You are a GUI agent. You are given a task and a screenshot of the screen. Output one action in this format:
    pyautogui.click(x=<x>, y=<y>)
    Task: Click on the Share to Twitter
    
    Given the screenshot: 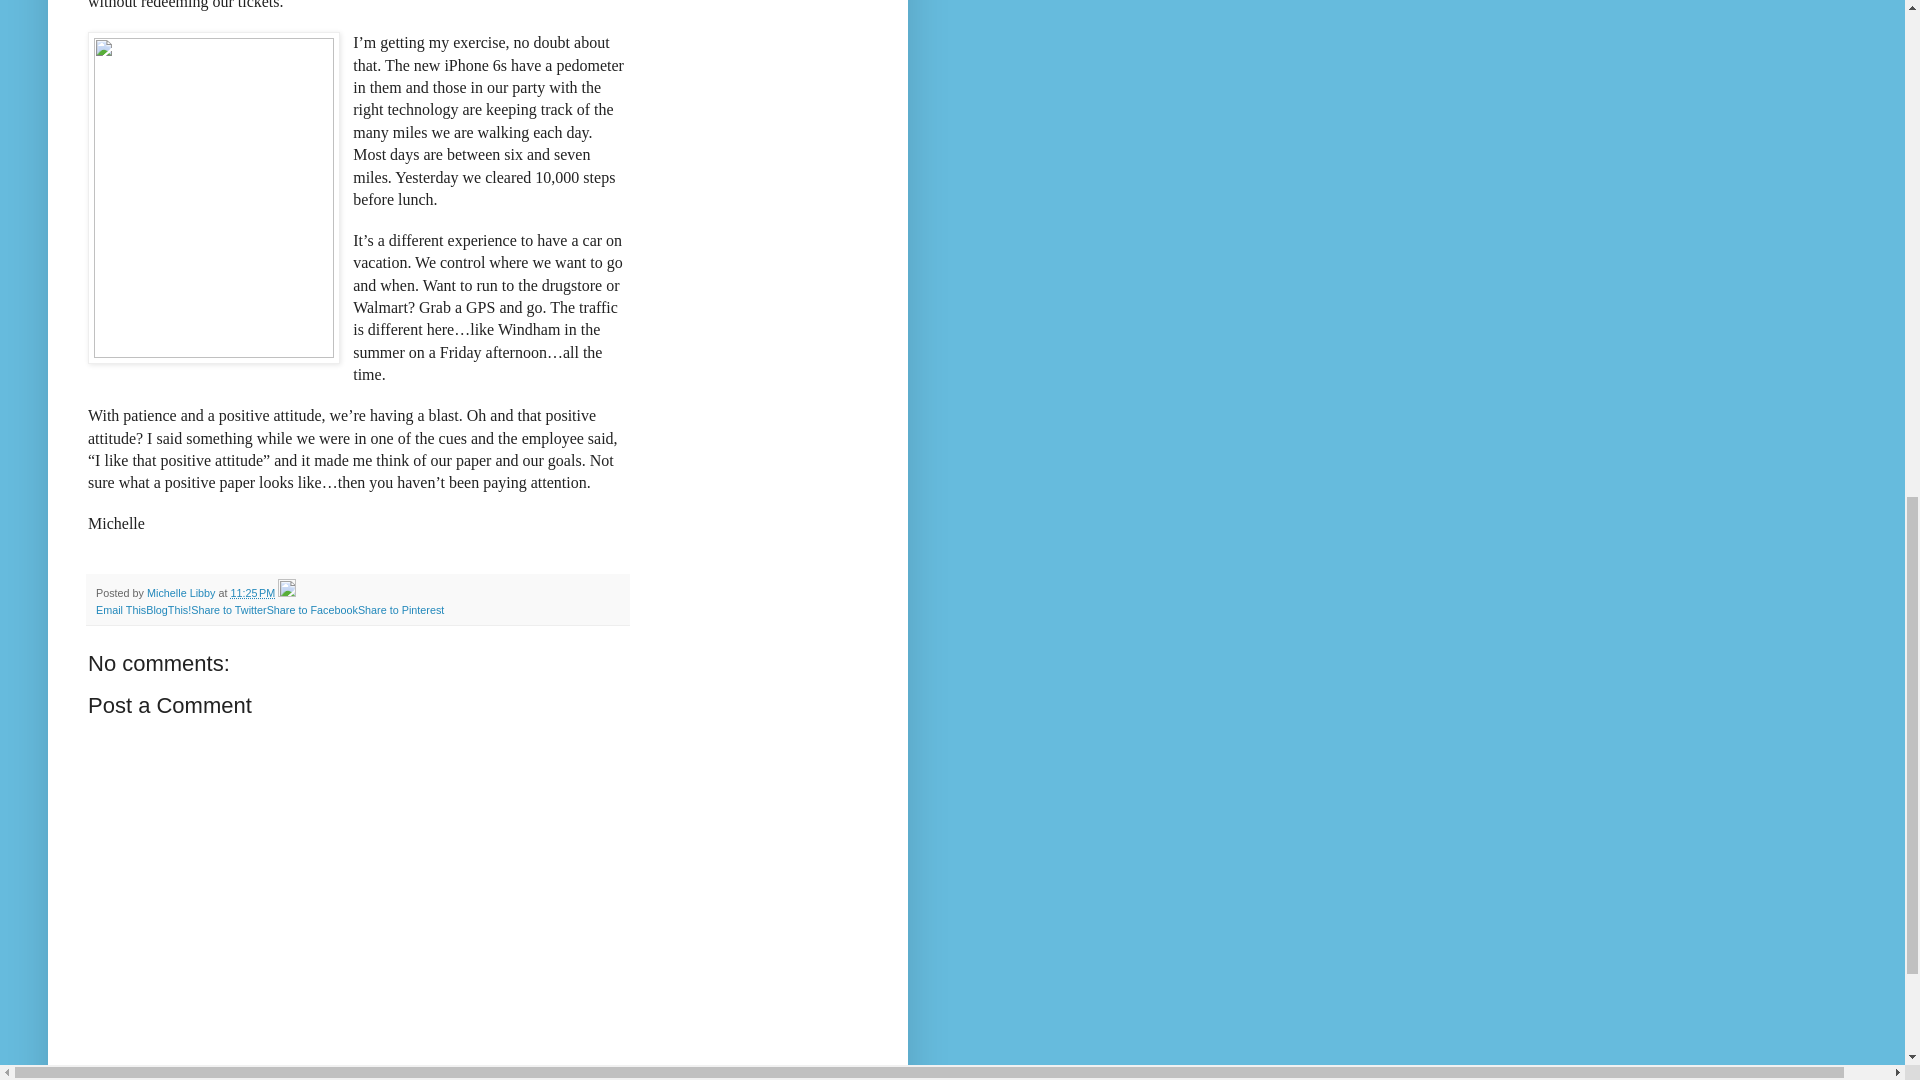 What is the action you would take?
    pyautogui.click(x=228, y=609)
    